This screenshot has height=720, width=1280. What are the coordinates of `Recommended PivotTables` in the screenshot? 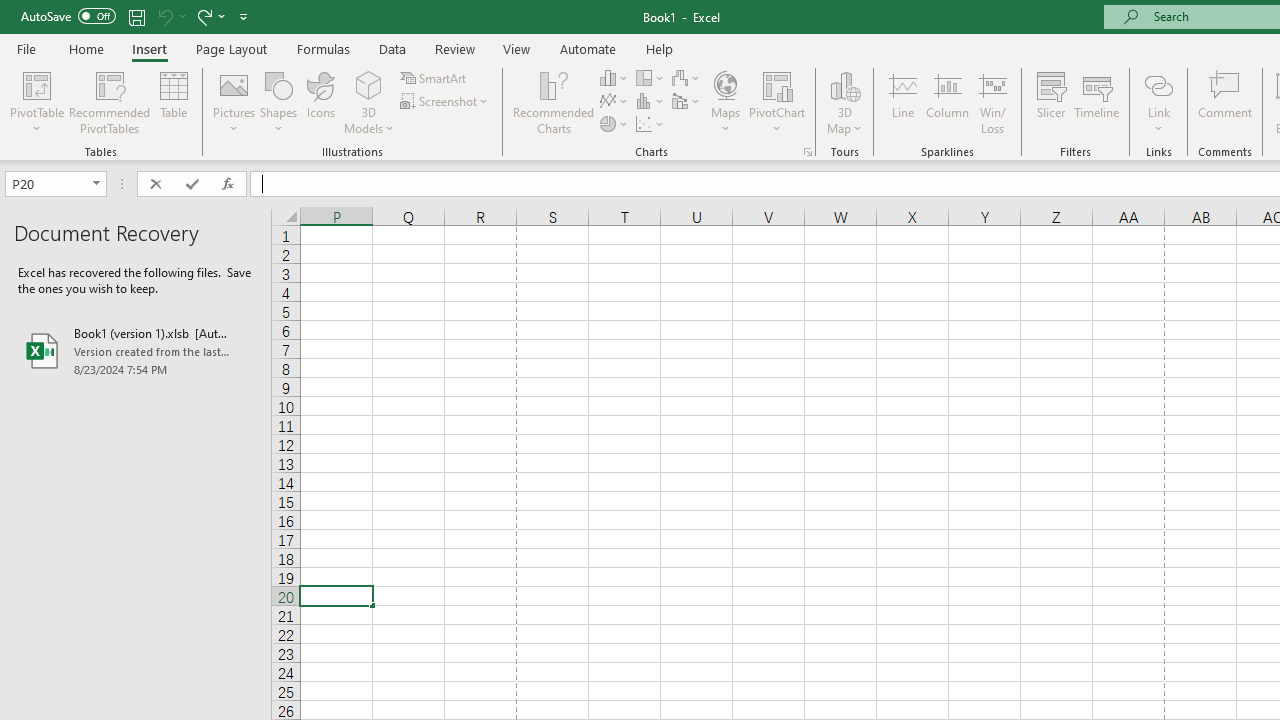 It's located at (110, 102).